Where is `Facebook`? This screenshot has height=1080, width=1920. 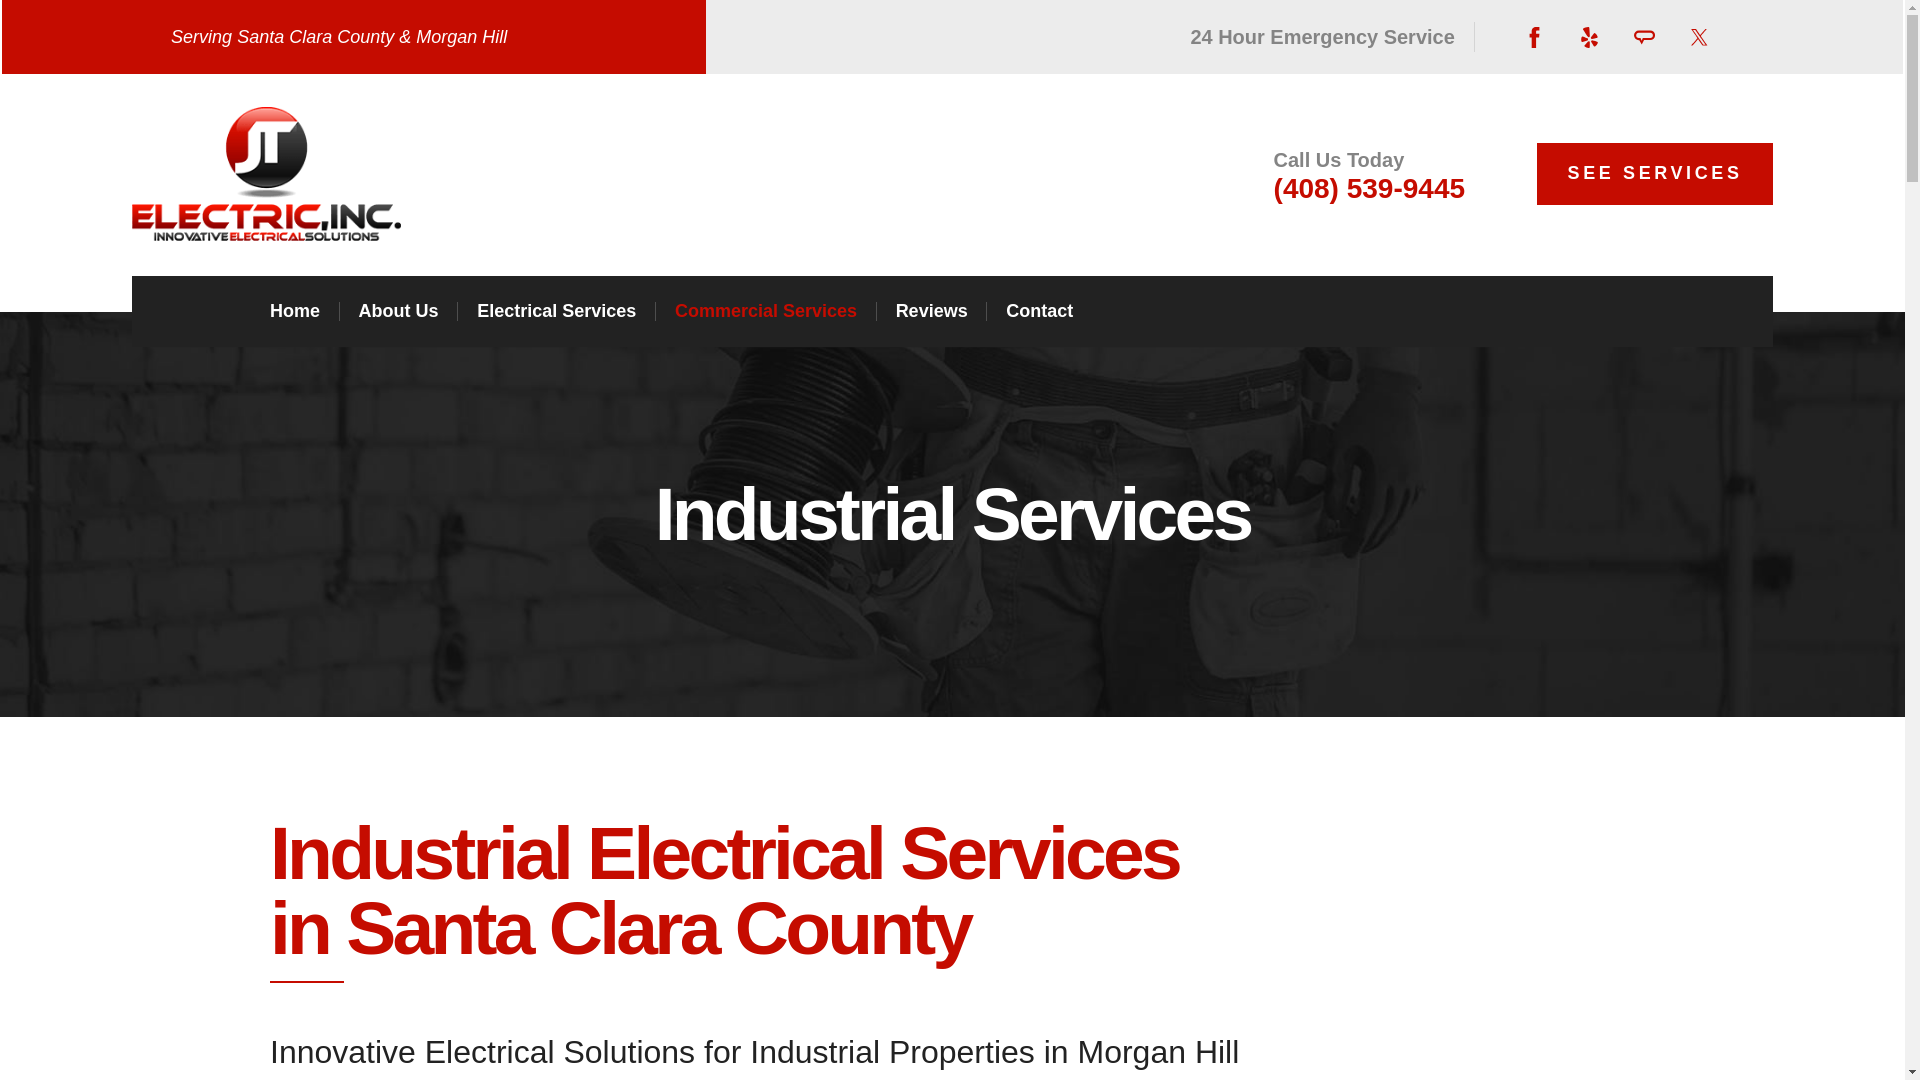
Facebook is located at coordinates (1534, 37).